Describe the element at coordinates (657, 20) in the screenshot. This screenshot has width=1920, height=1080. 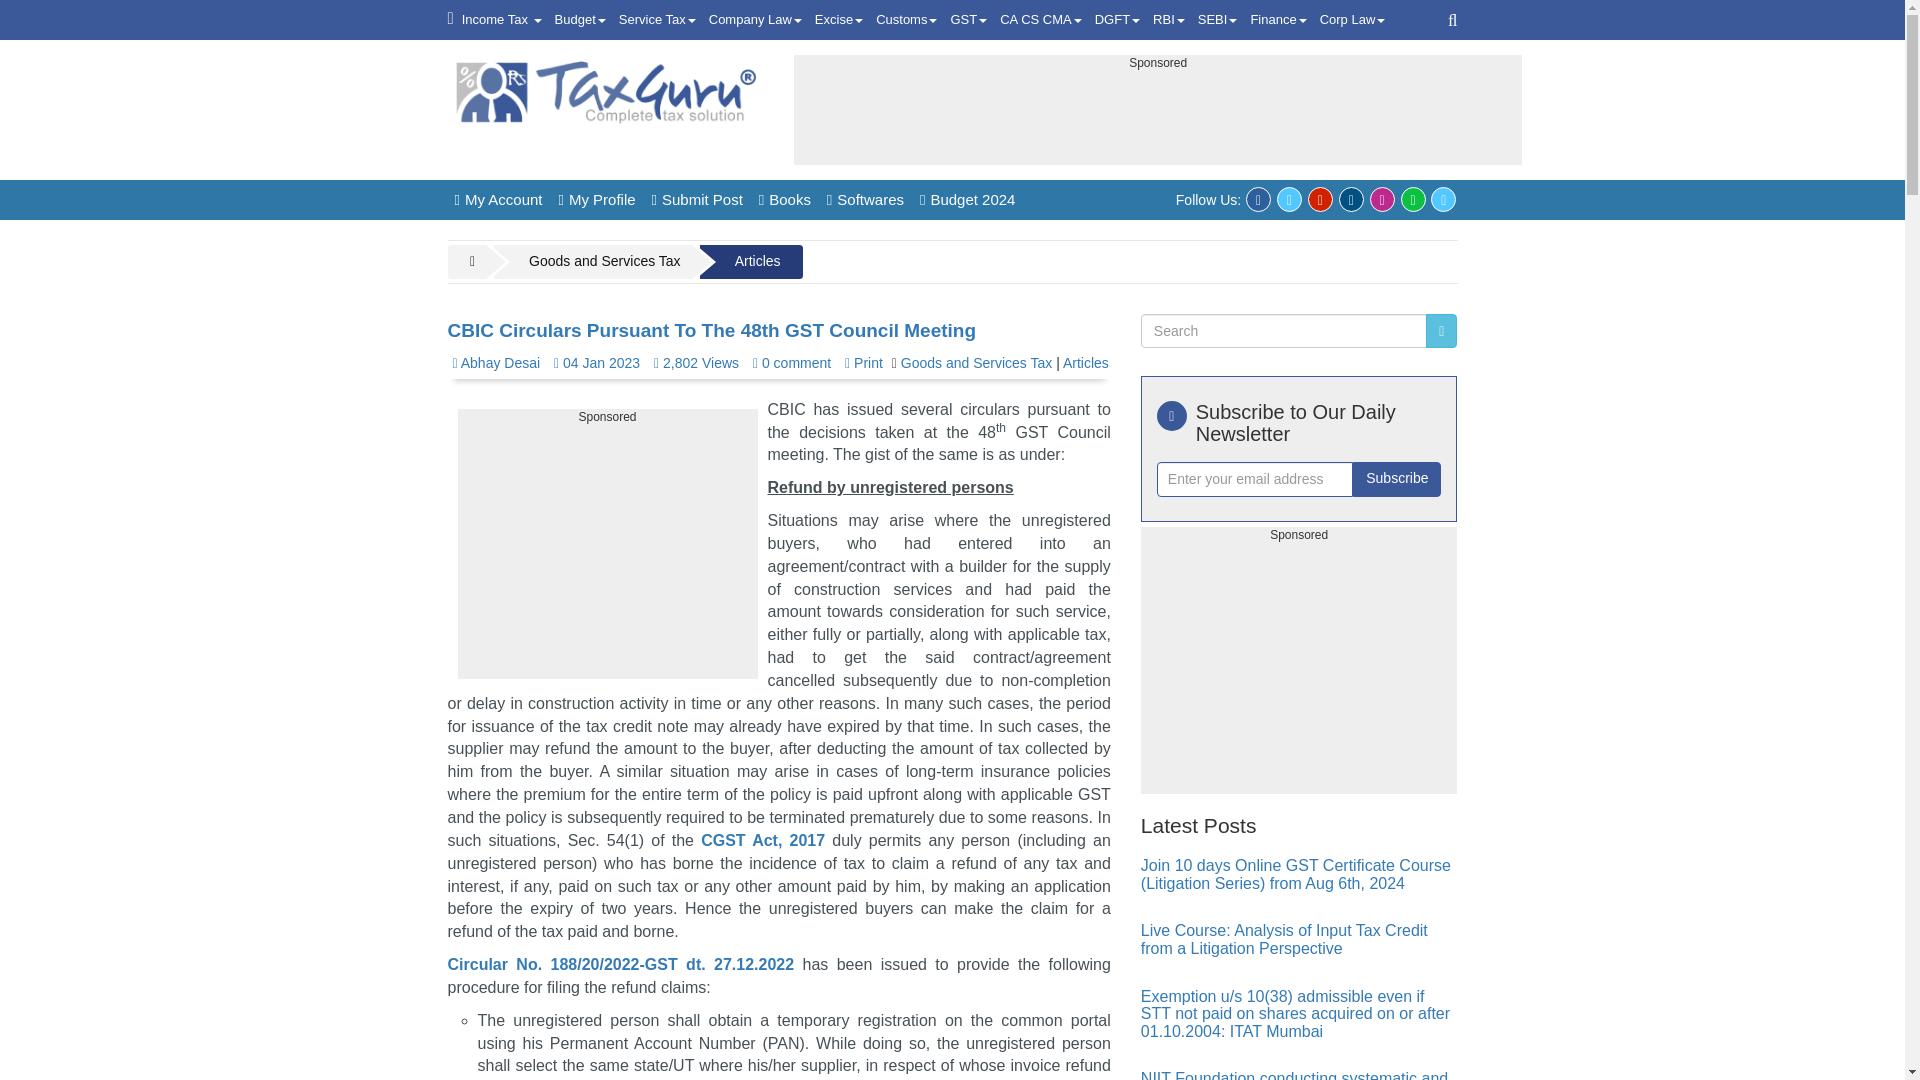
I see `Service Tax Article News Notifications Judgments` at that location.